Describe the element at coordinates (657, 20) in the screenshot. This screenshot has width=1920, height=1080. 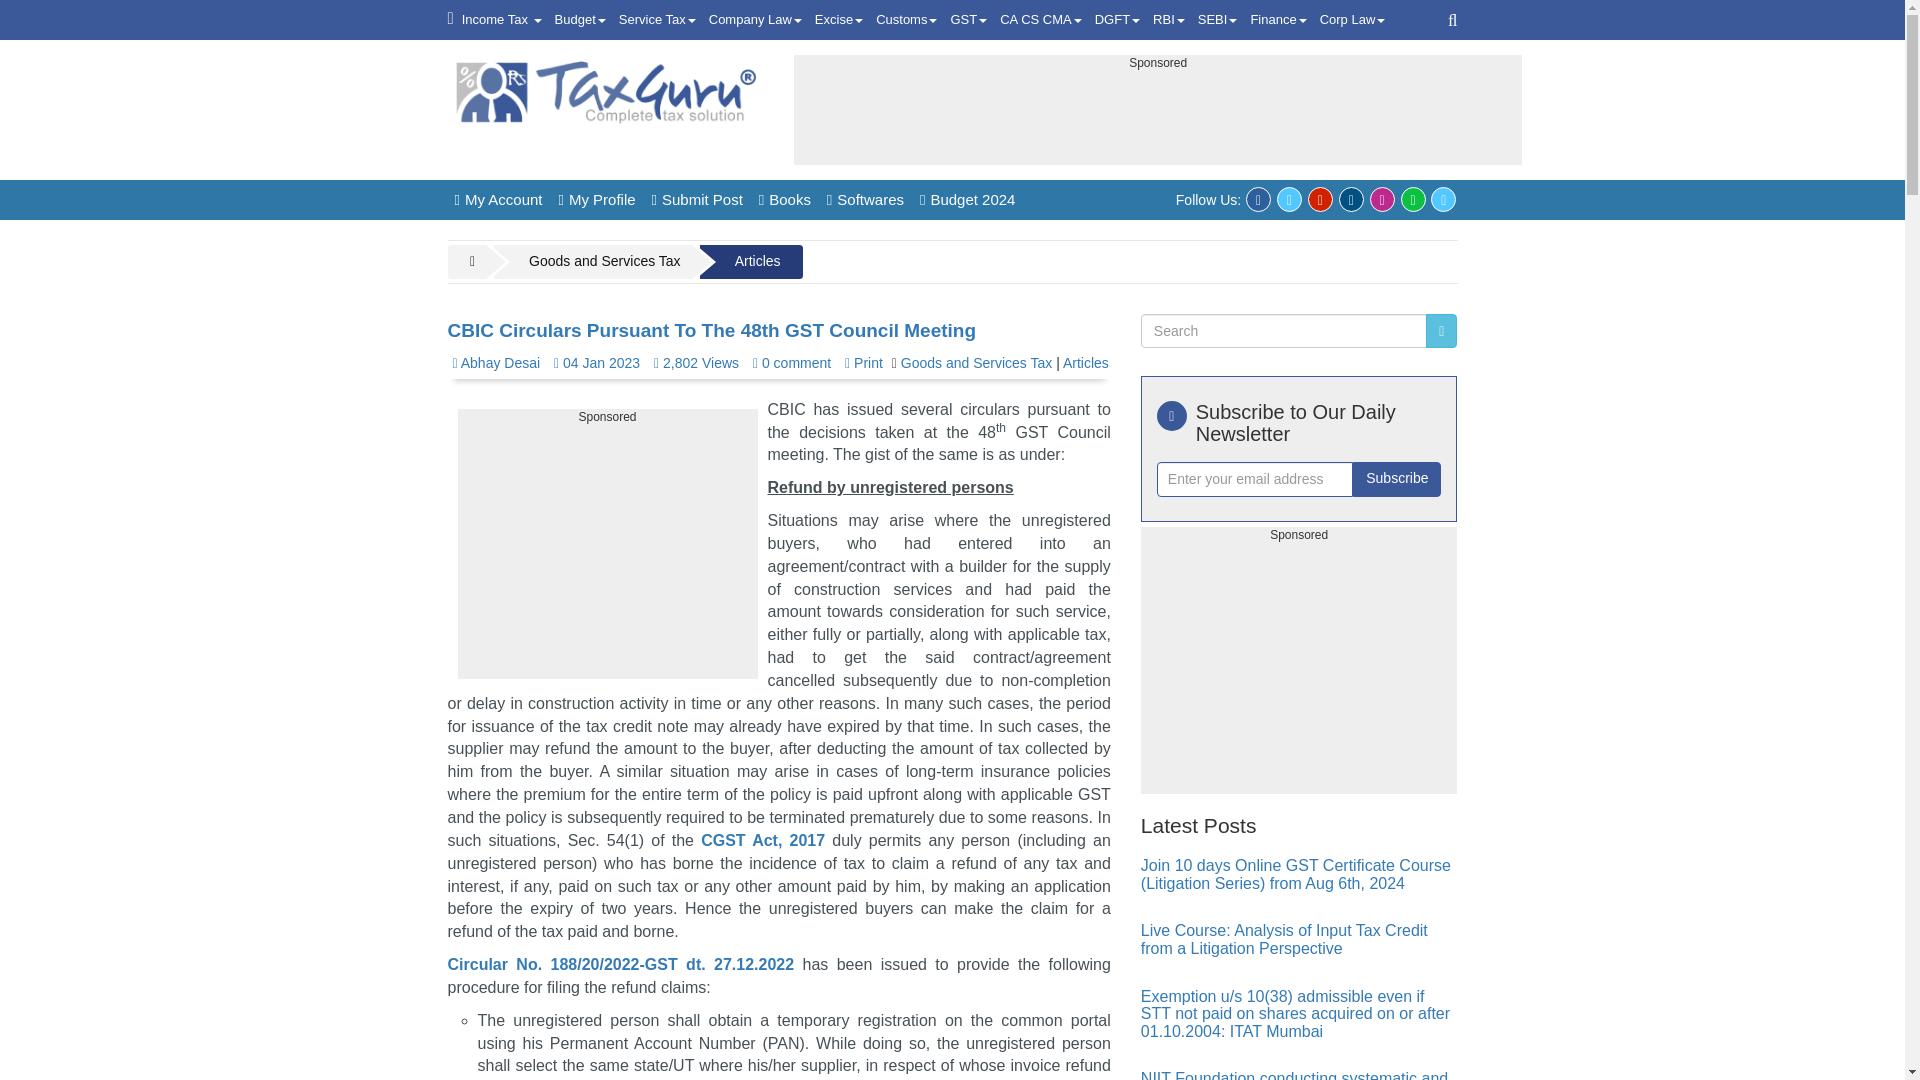
I see `Service Tax Article News Notifications Judgments` at that location.